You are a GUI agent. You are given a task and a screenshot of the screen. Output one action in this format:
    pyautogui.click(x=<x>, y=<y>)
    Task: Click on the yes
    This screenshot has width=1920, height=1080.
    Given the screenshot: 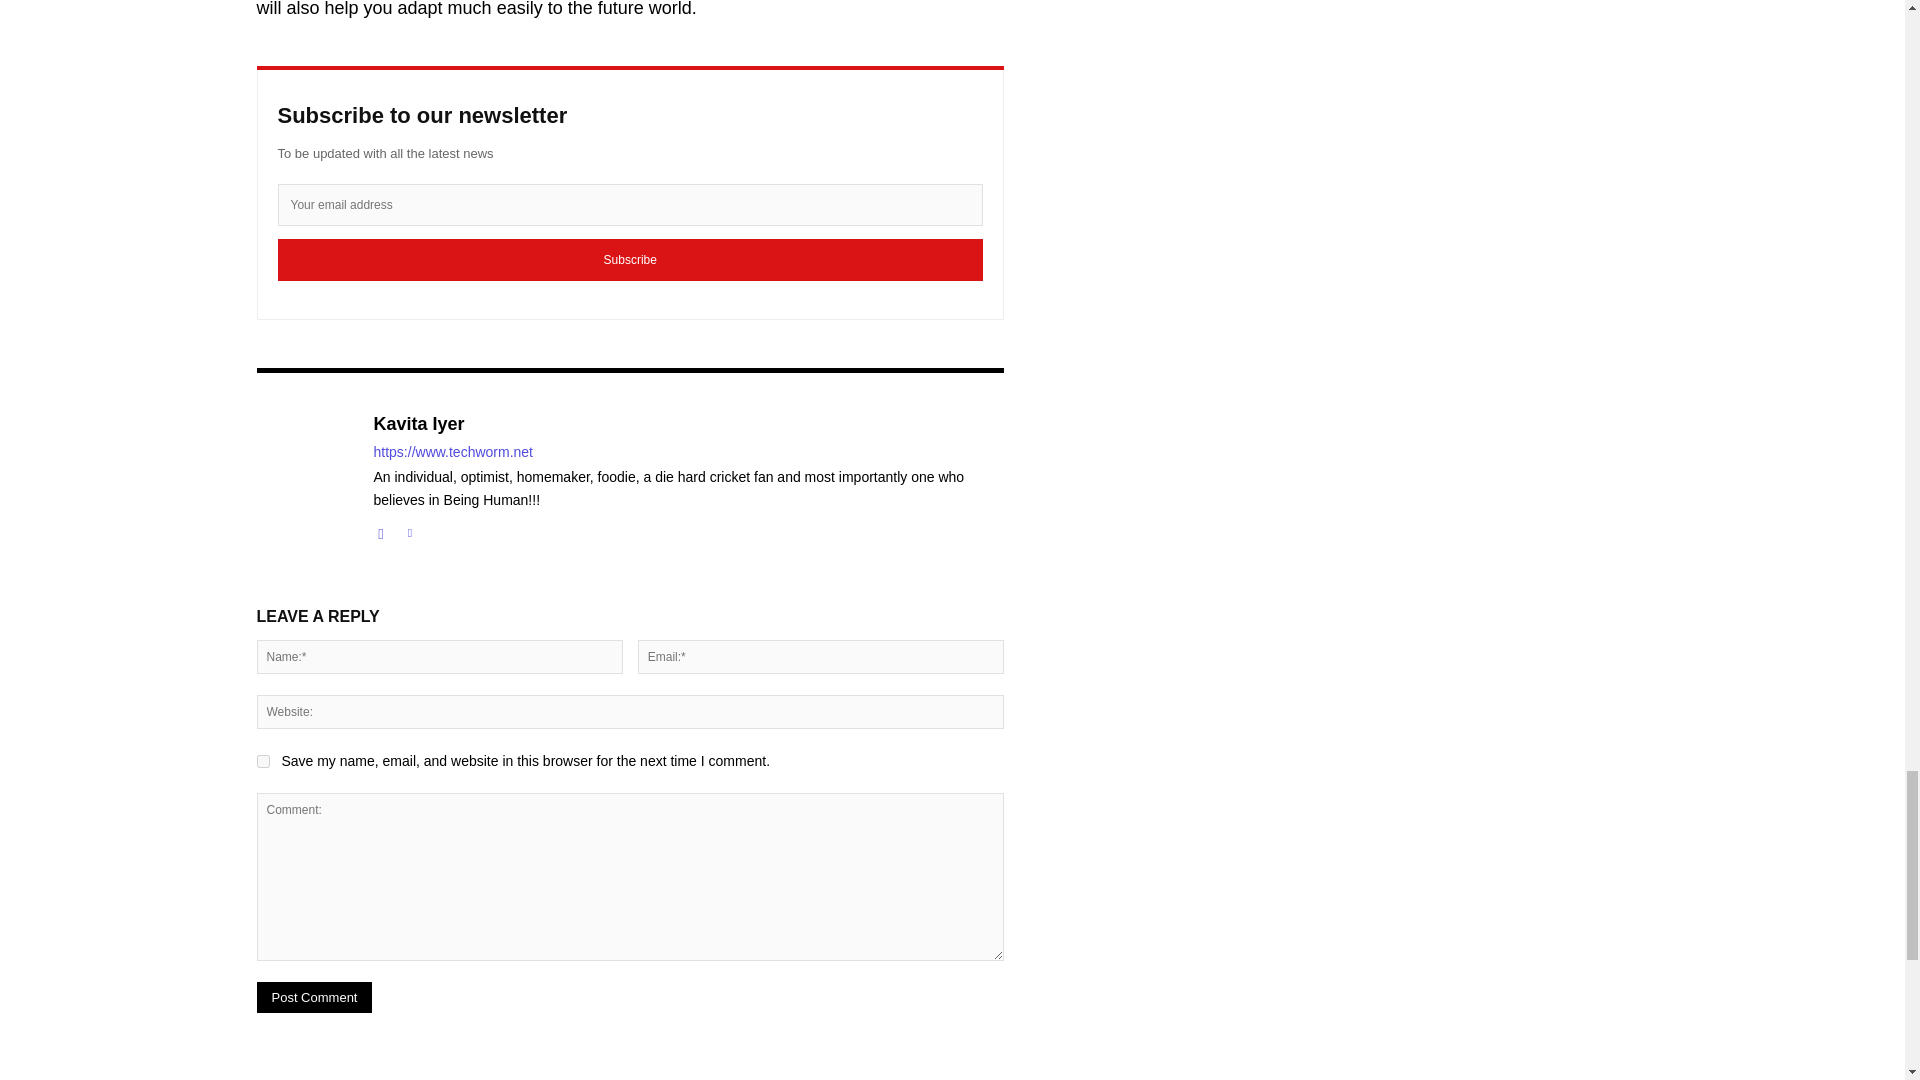 What is the action you would take?
    pyautogui.click(x=262, y=760)
    